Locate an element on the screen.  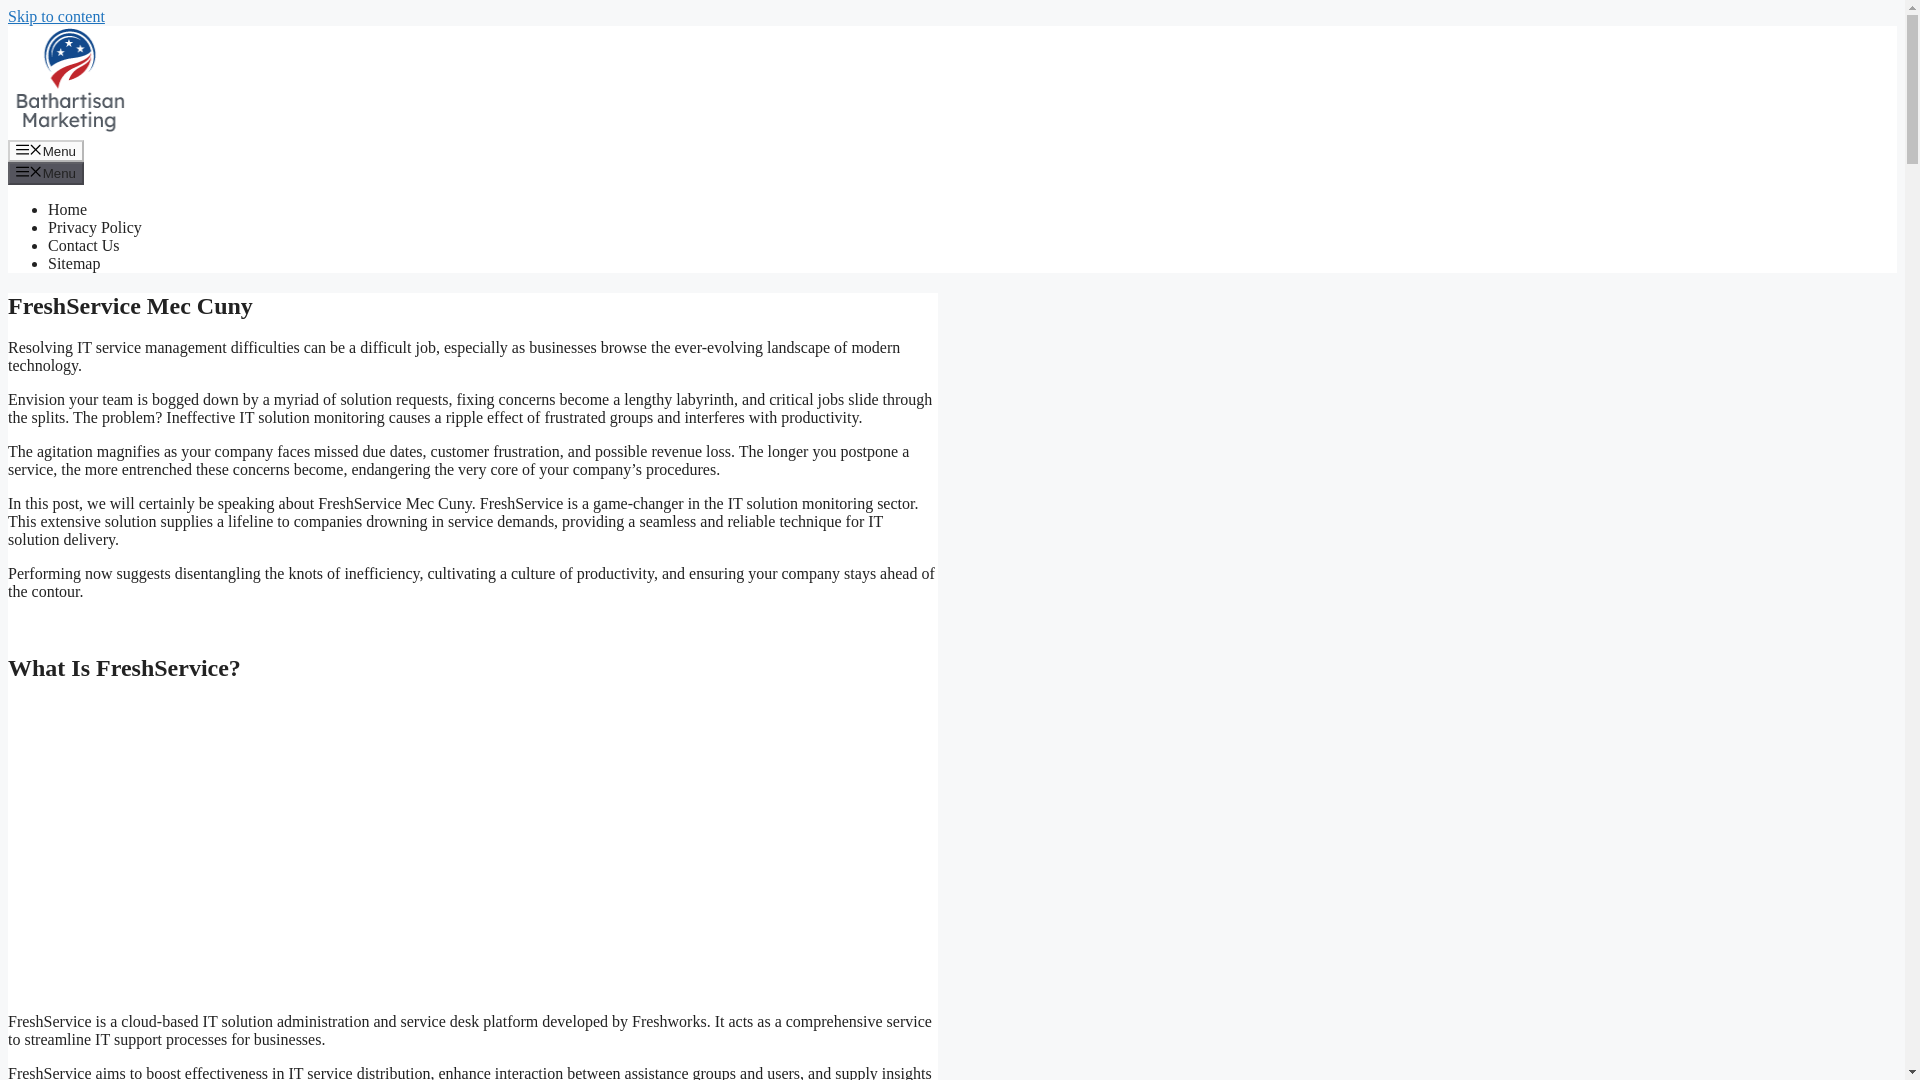
Home is located at coordinates (67, 209).